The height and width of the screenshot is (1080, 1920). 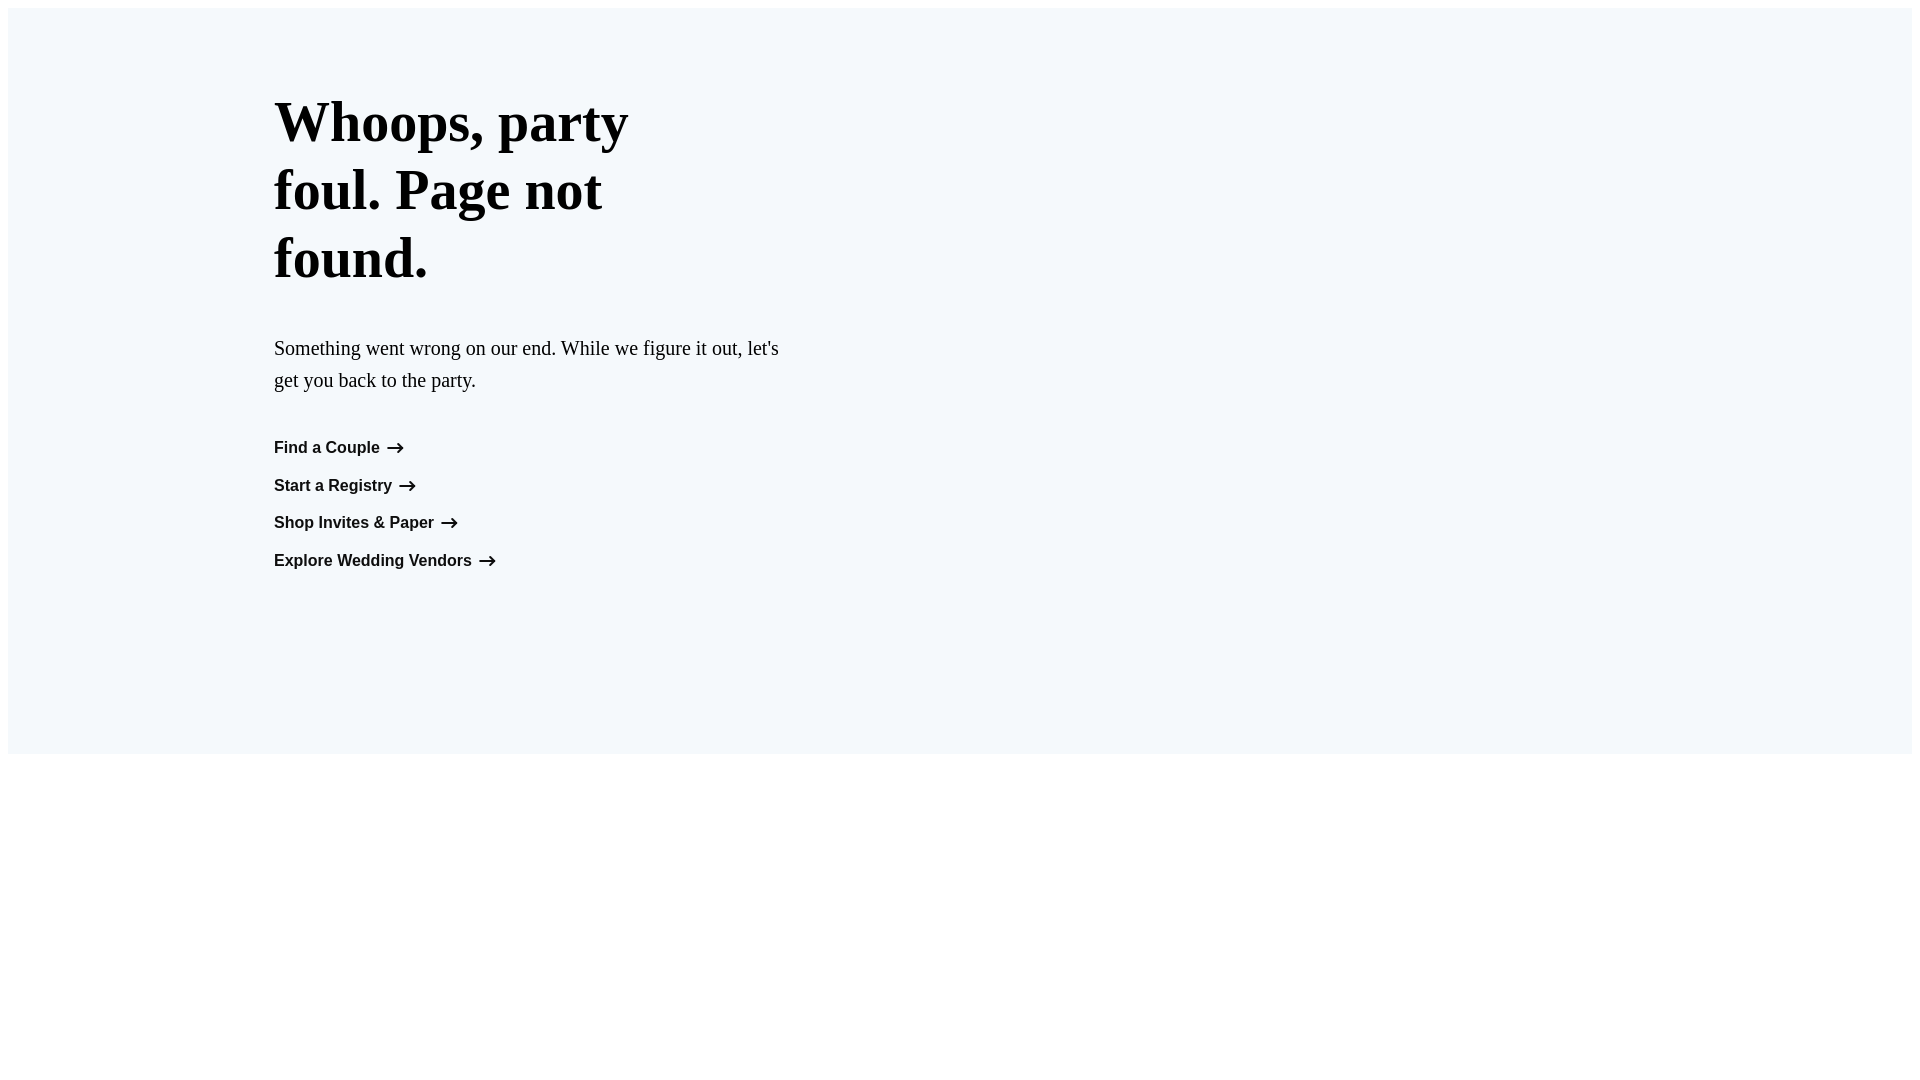 What do you see at coordinates (386, 561) in the screenshot?
I see `Explore Wedding Vendors` at bounding box center [386, 561].